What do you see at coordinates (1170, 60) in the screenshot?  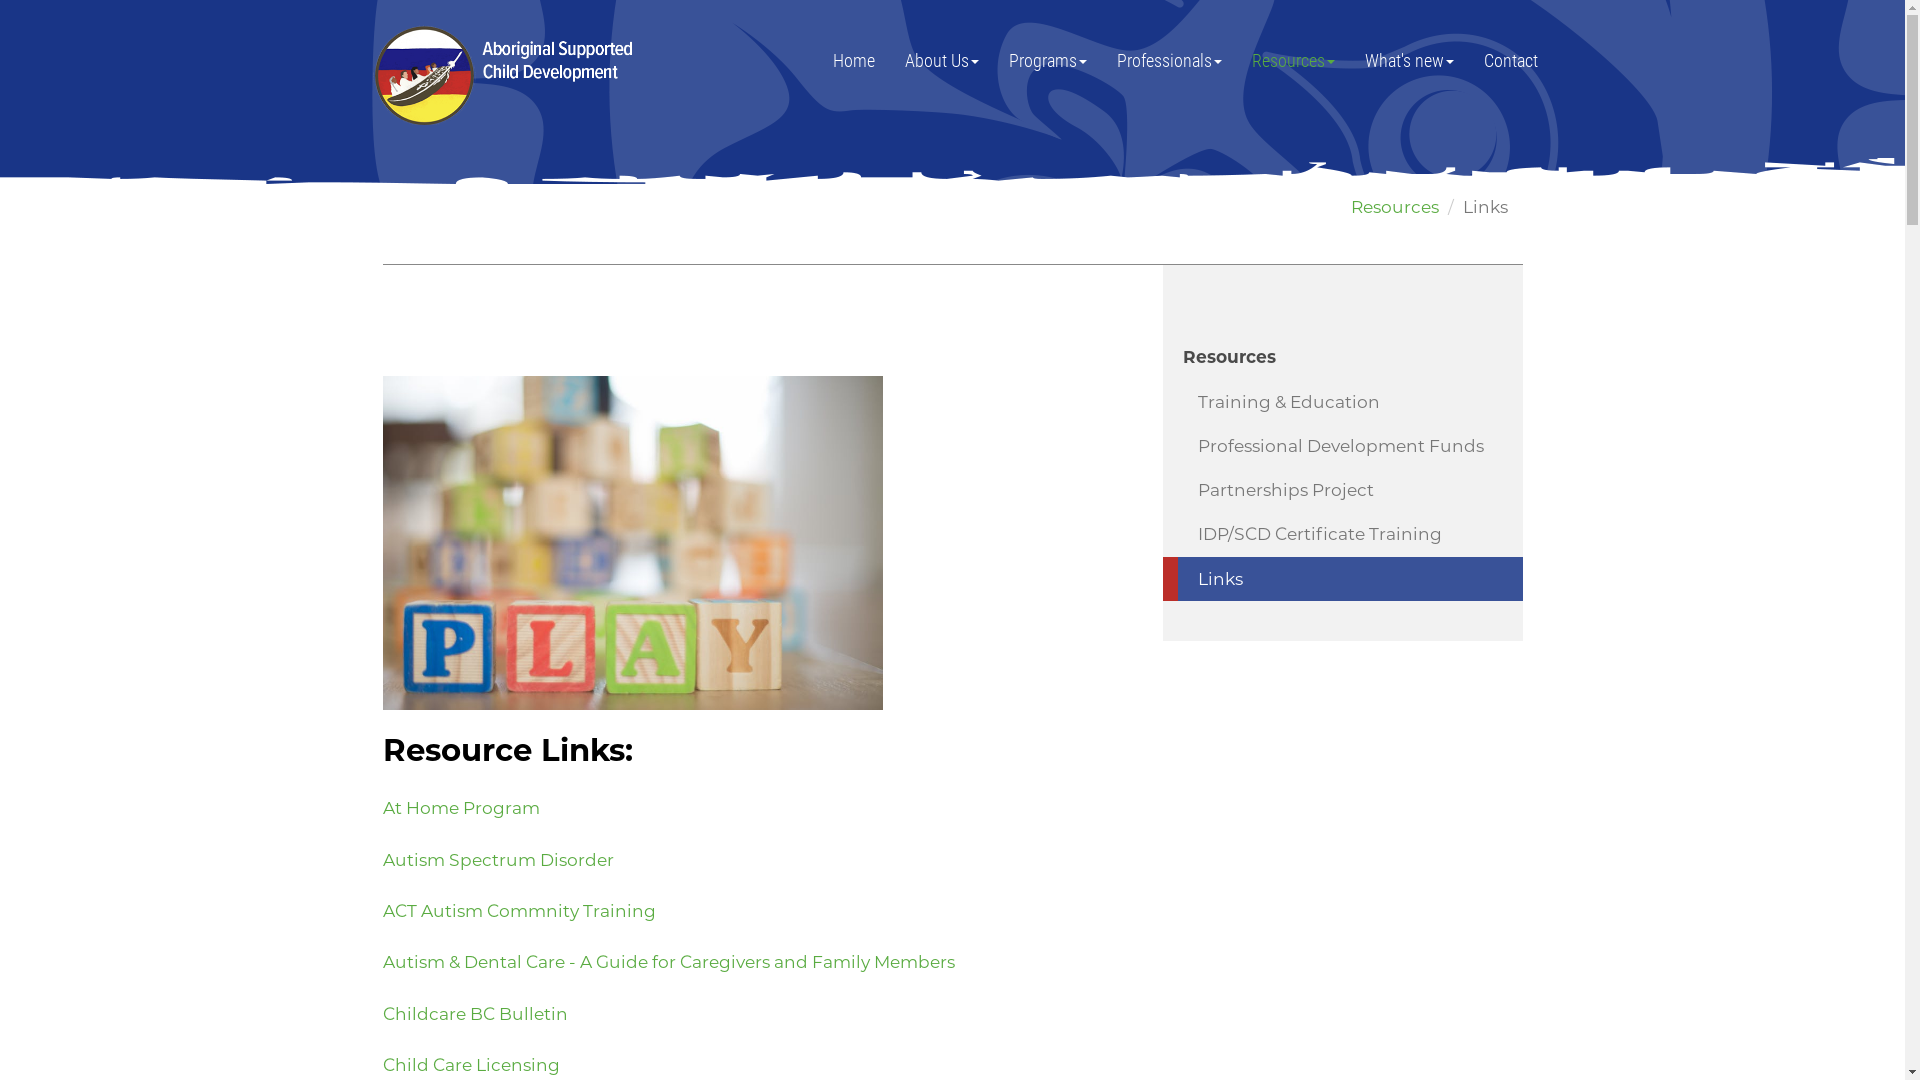 I see `Professionals` at bounding box center [1170, 60].